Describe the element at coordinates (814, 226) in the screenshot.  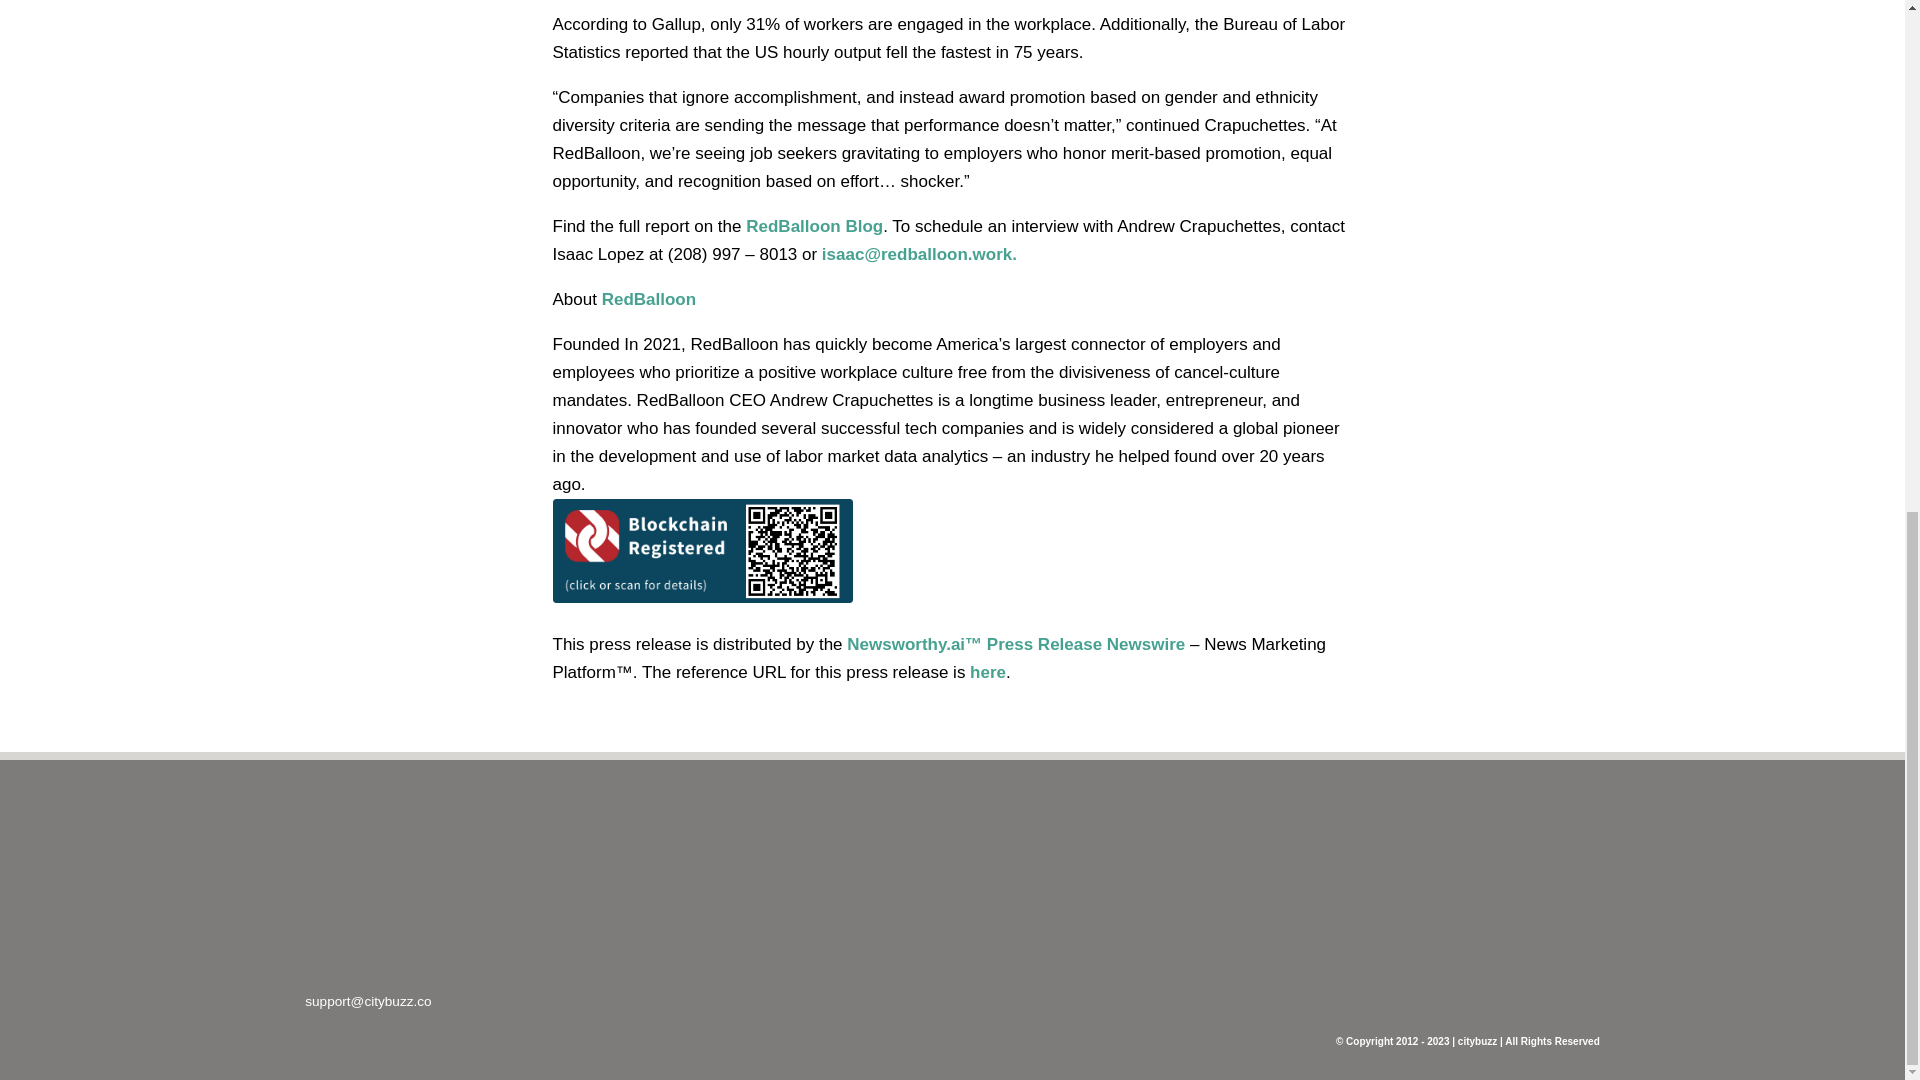
I see `RedBalloon Blog` at that location.